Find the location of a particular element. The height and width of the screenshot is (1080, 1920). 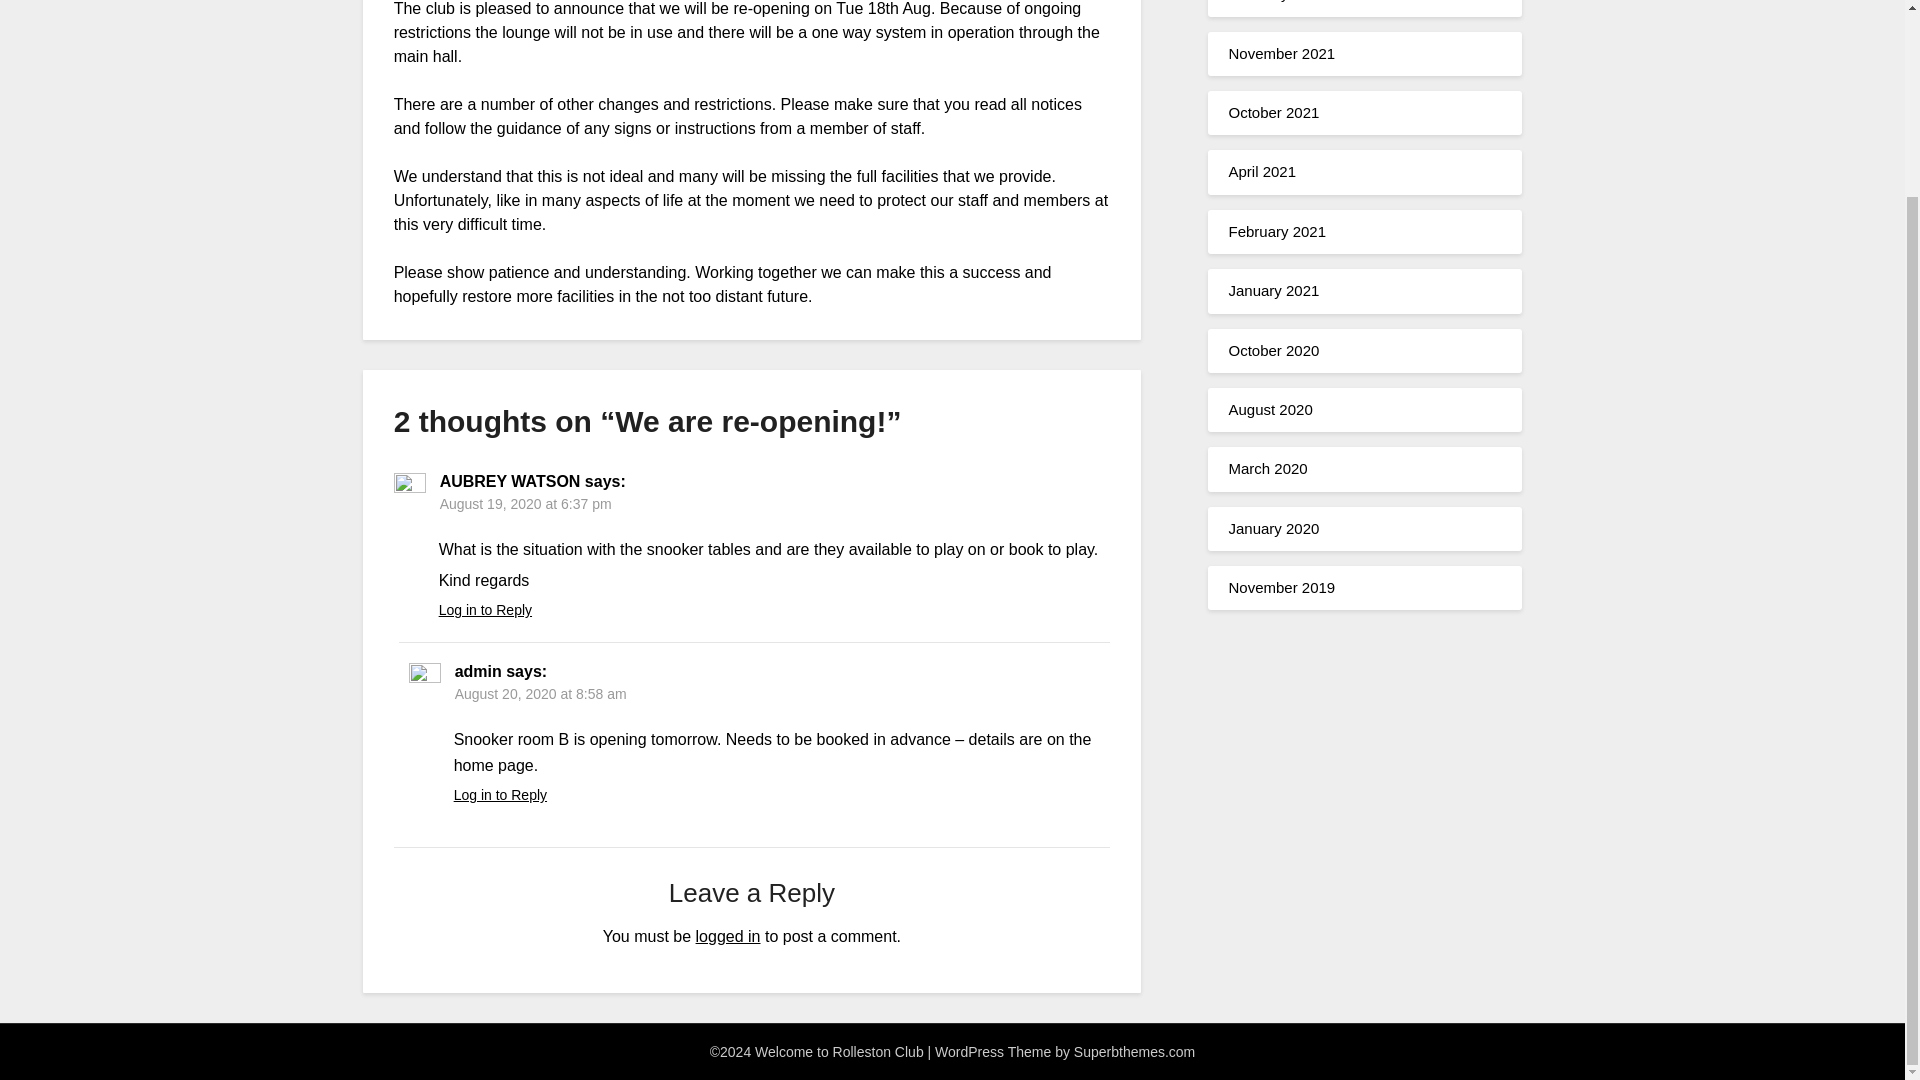

January 2021 is located at coordinates (1274, 290).